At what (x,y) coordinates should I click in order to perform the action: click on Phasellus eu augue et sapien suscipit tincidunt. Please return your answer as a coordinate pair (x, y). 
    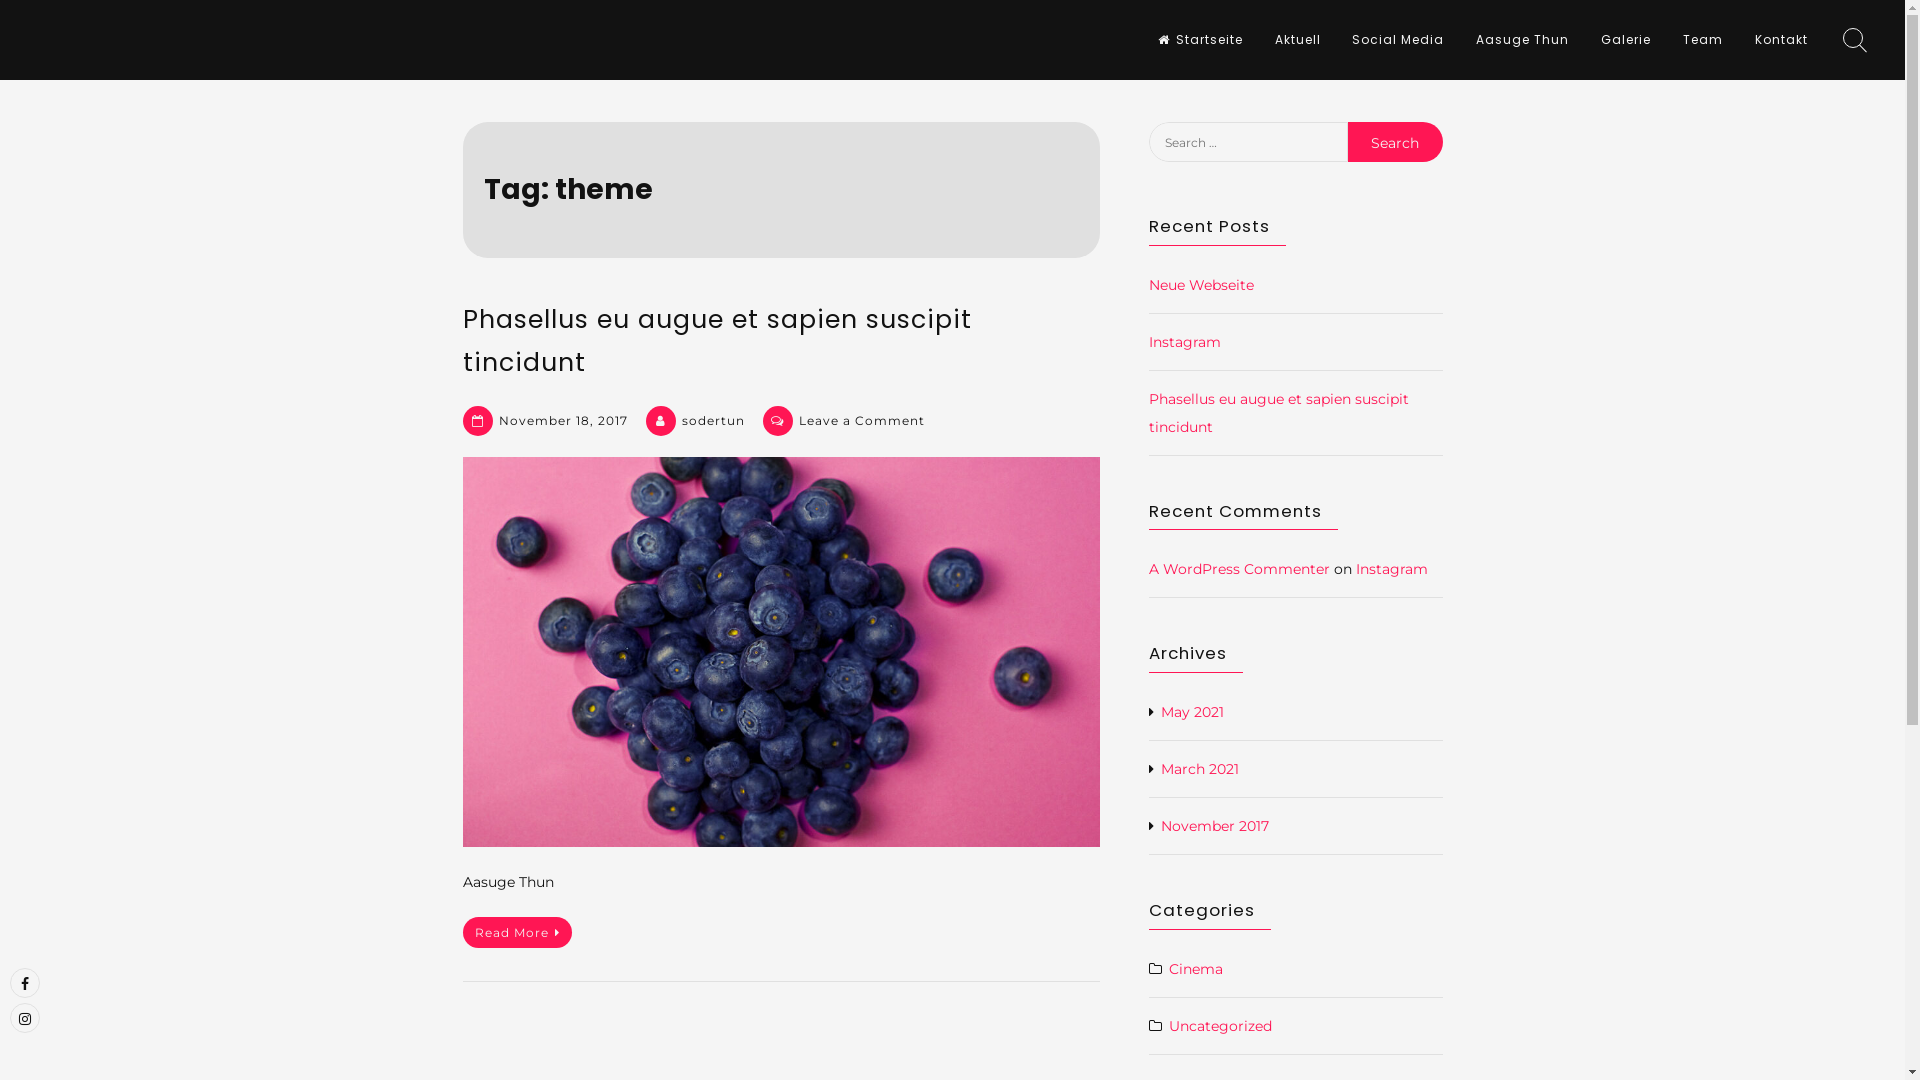
    Looking at the image, I should click on (1278, 413).